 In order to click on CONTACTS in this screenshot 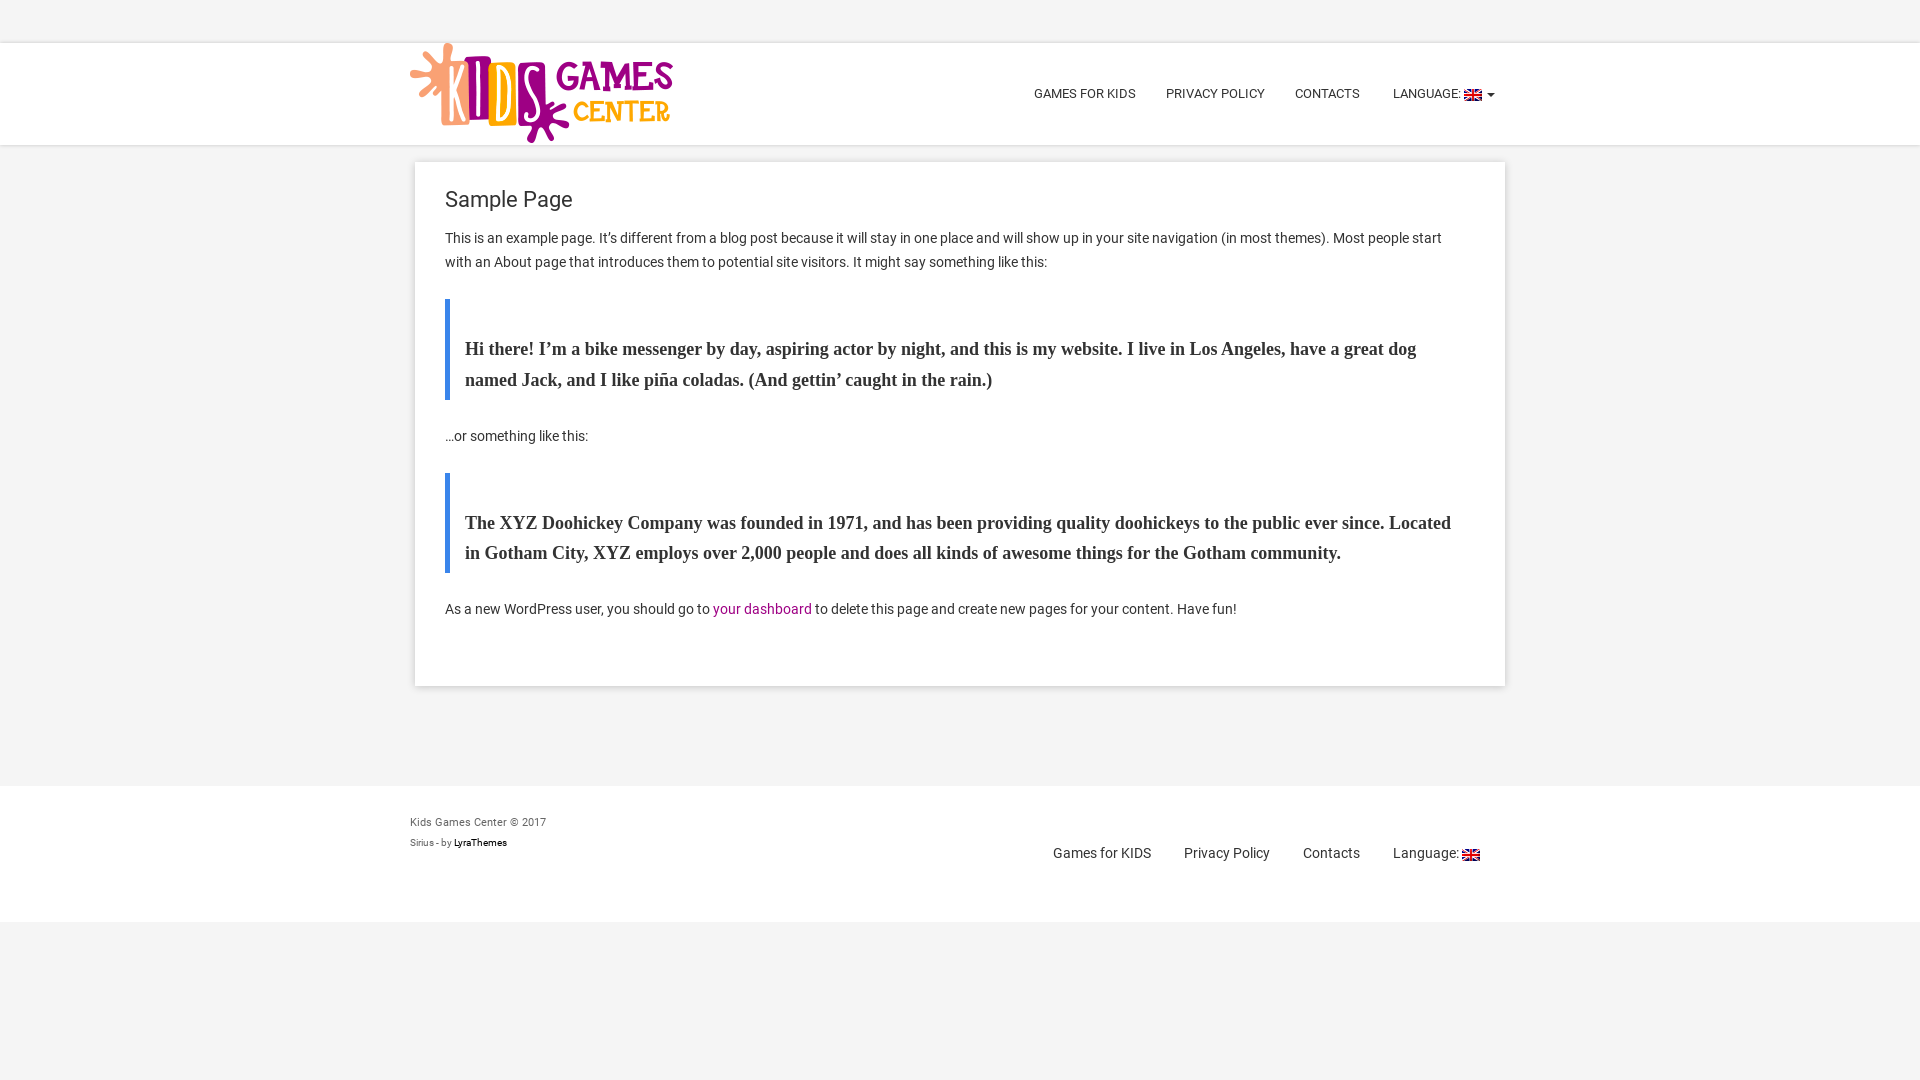, I will do `click(1328, 94)`.